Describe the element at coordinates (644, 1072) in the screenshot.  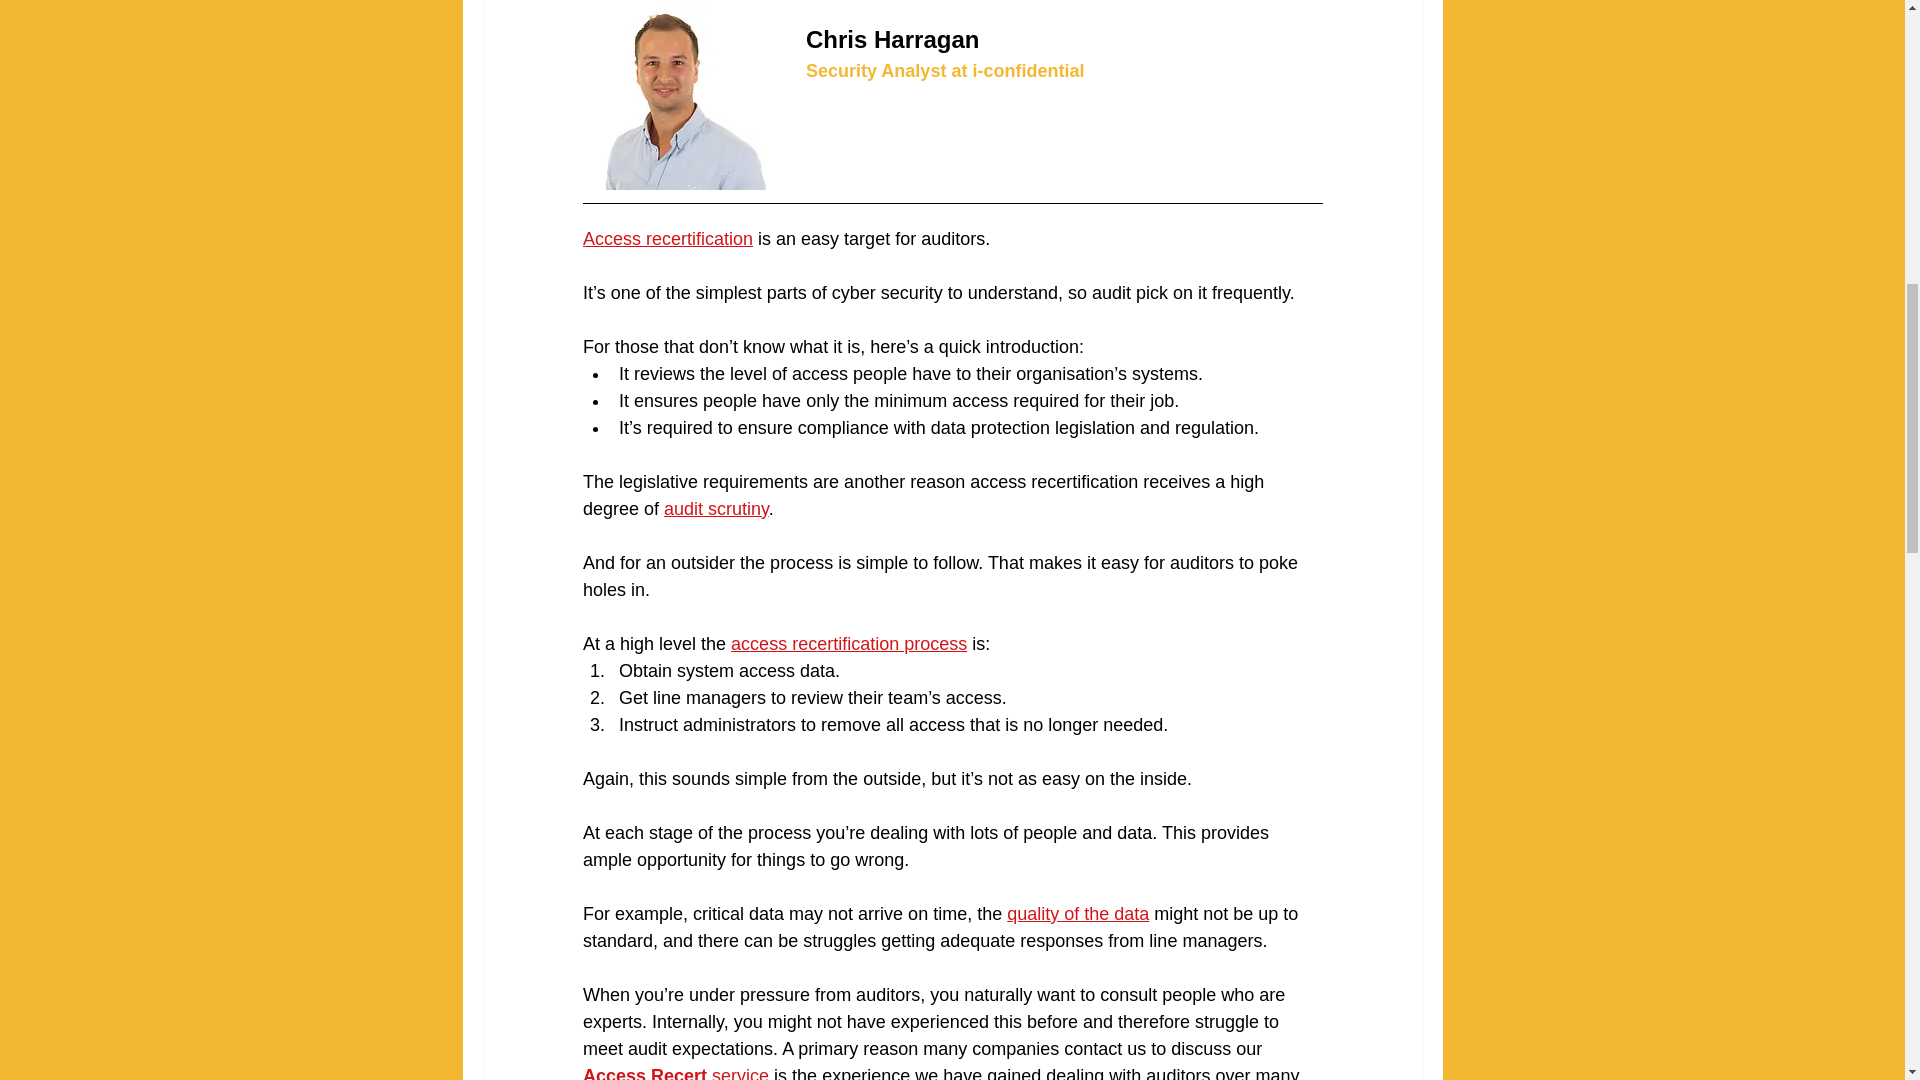
I see `Access Recert` at that location.